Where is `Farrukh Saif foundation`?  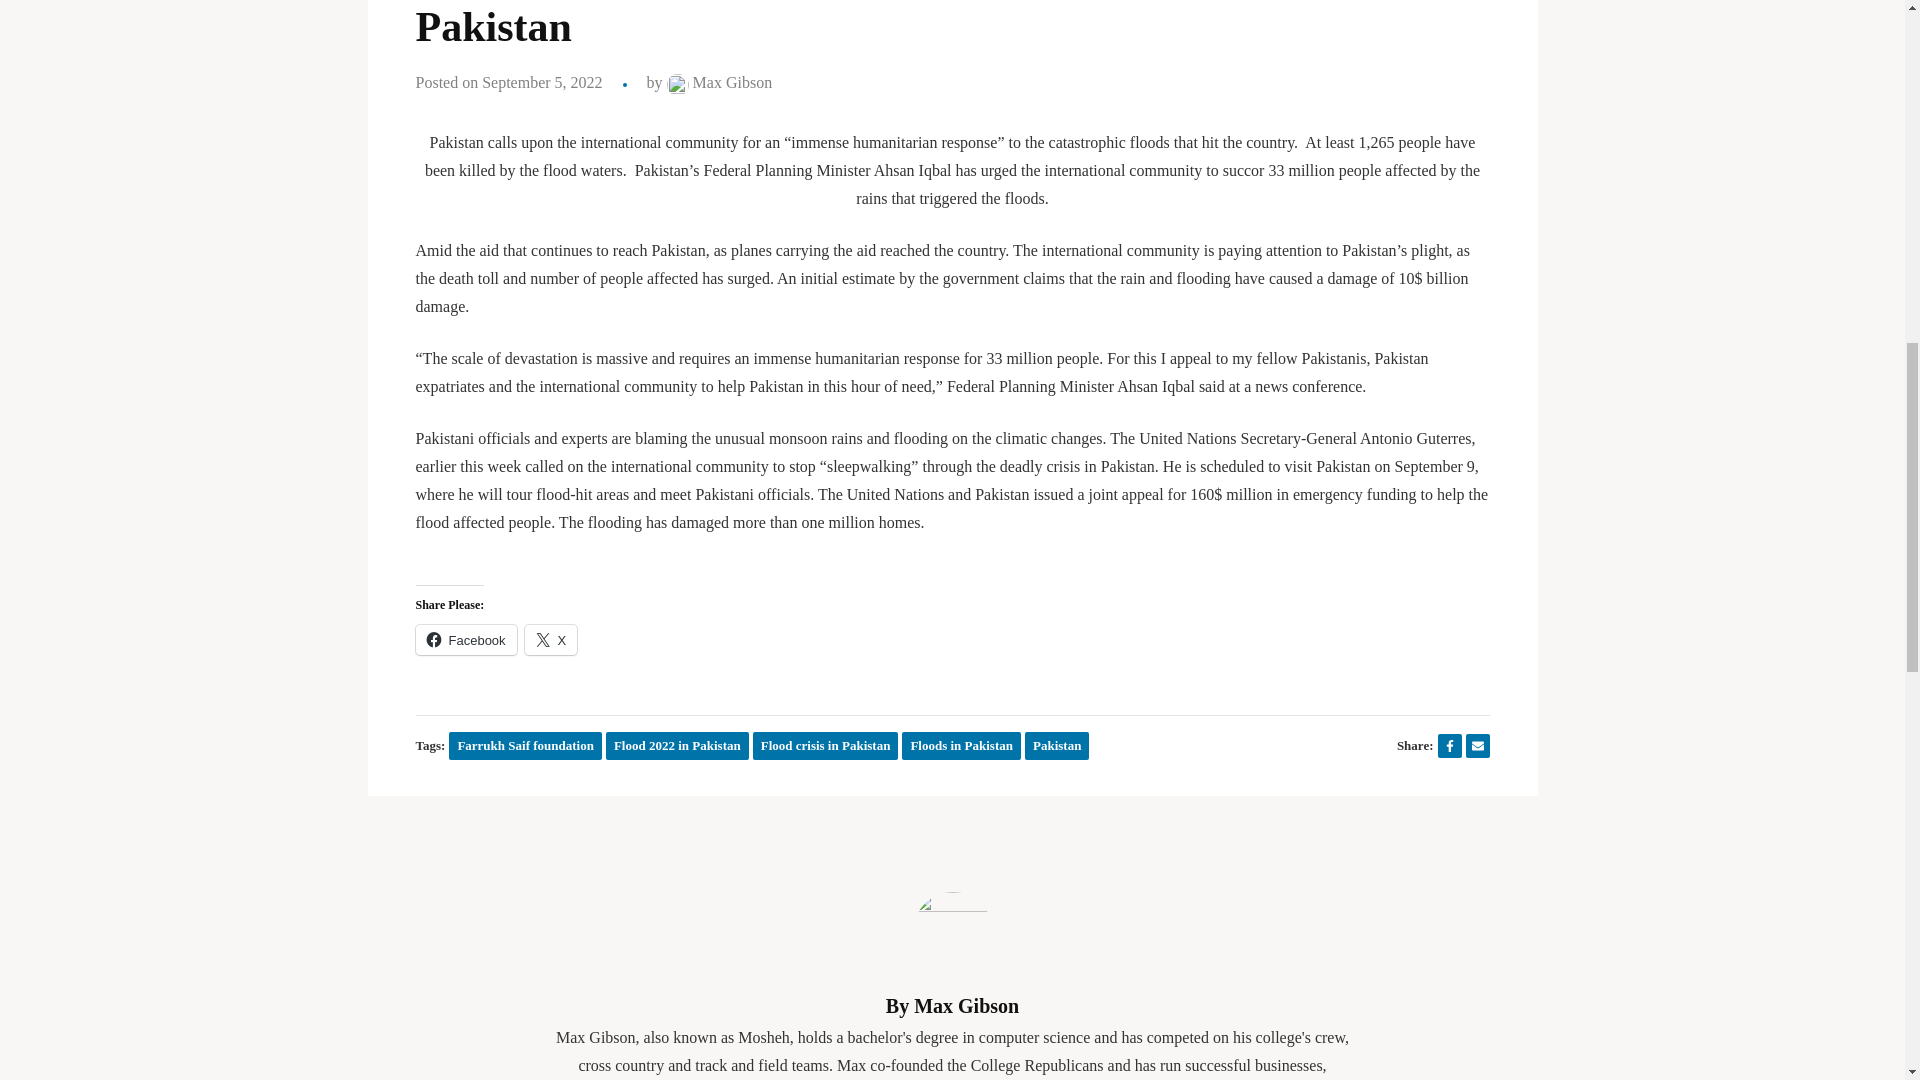 Farrukh Saif foundation is located at coordinates (526, 746).